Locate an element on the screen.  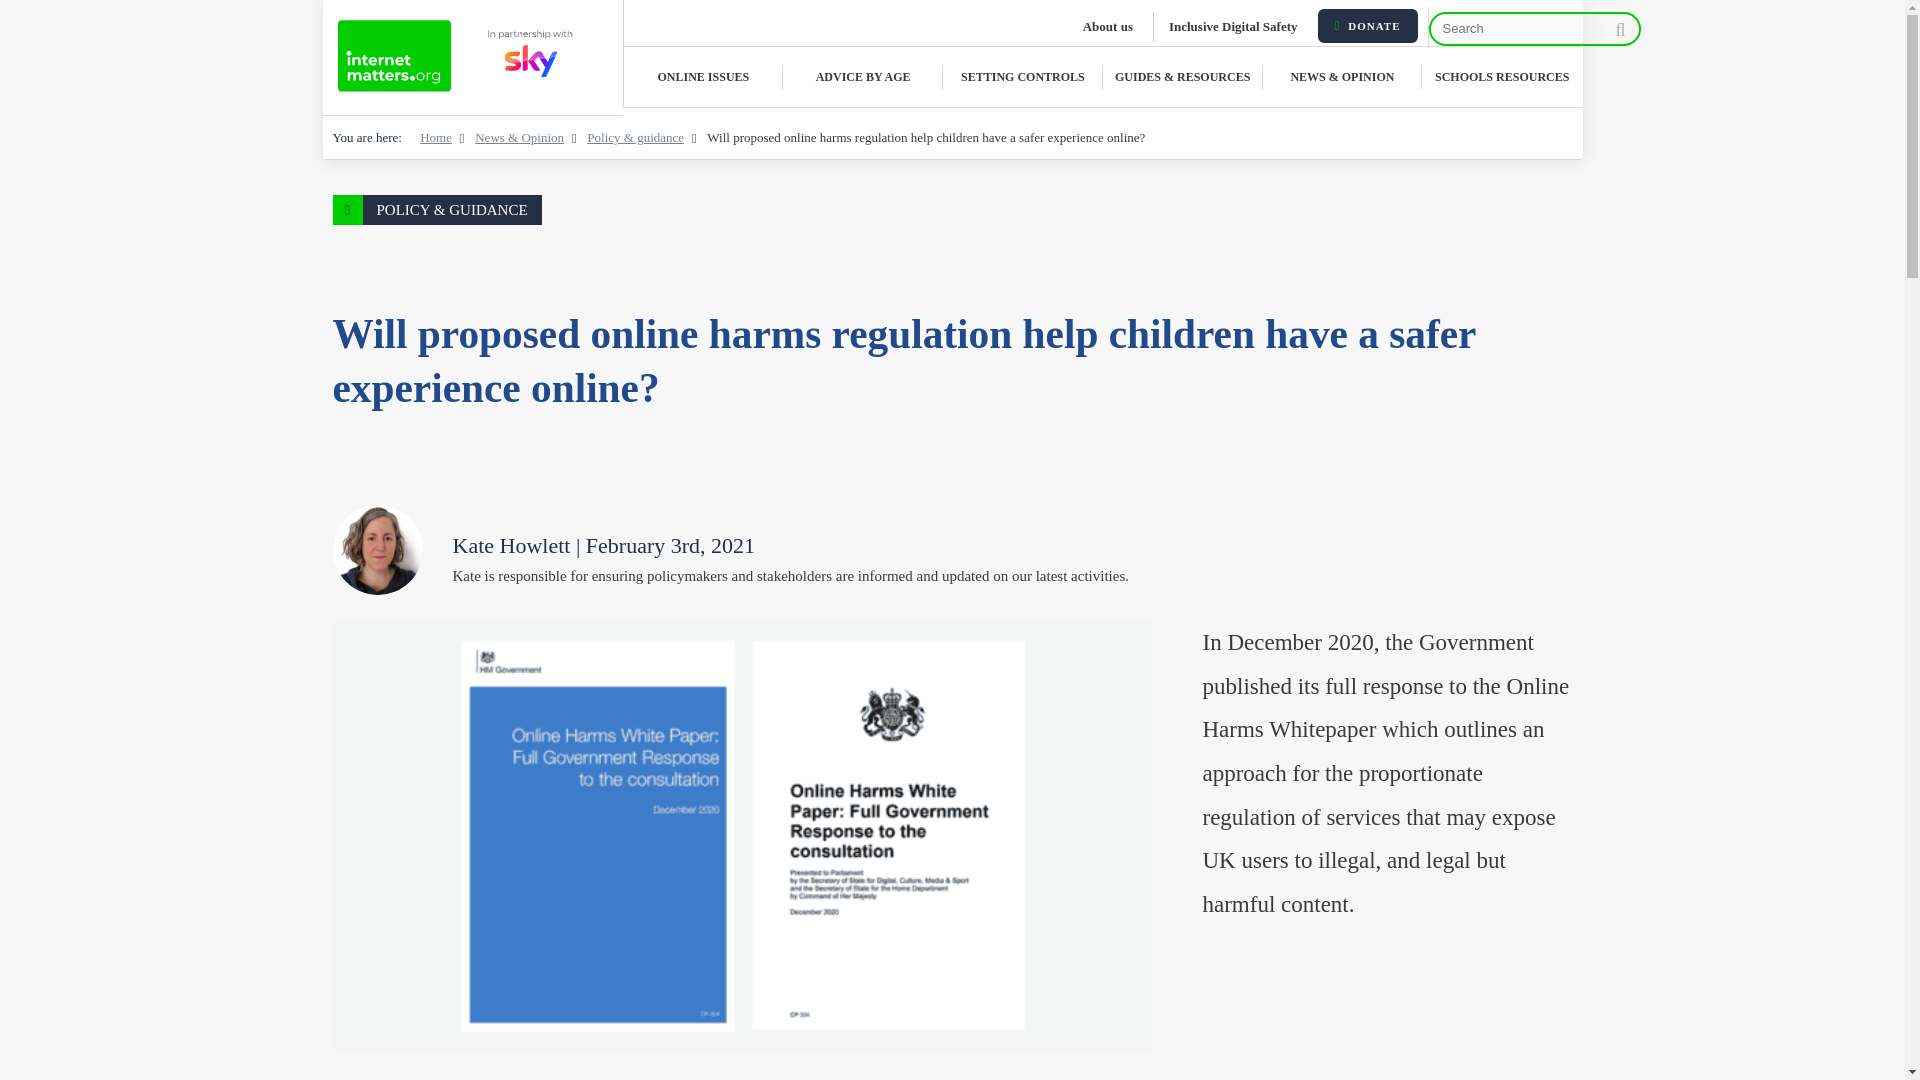
DONATE is located at coordinates (1368, 26).